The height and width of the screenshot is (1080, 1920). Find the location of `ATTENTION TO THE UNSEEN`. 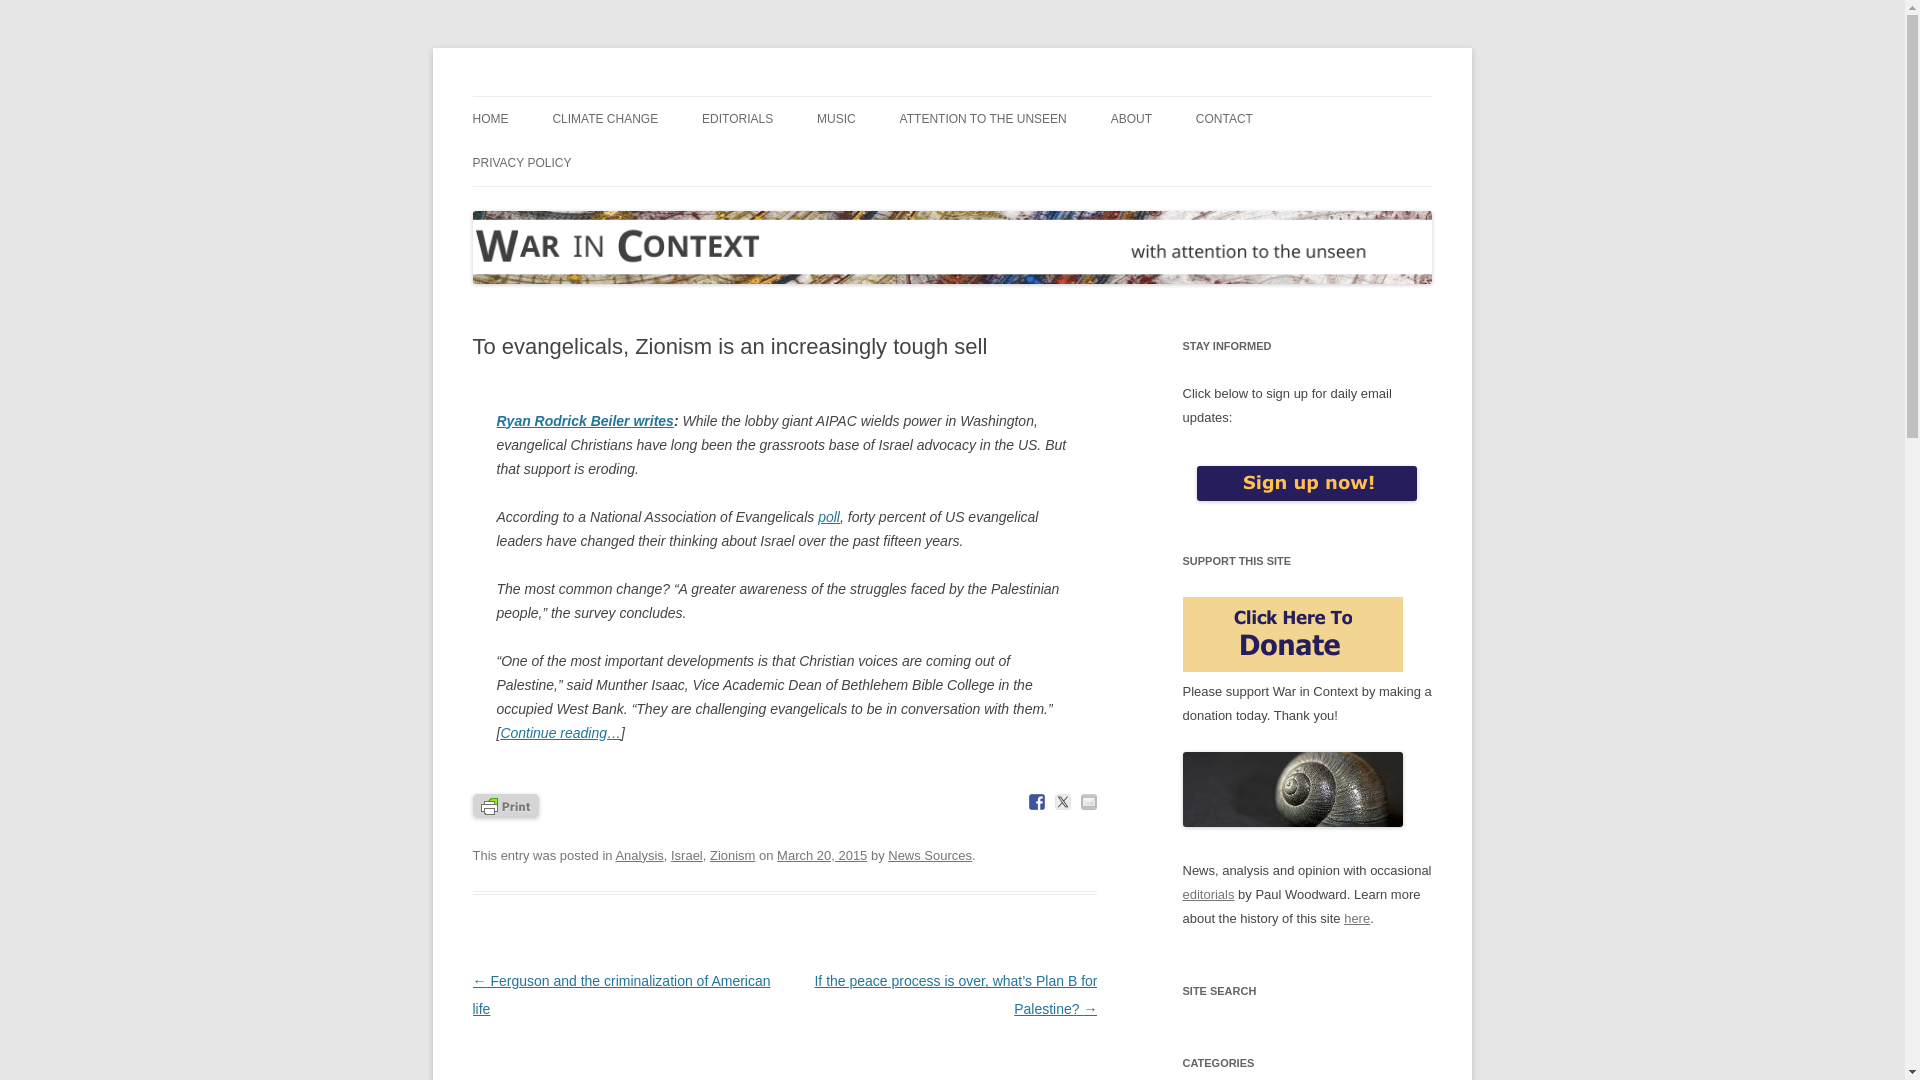

ATTENTION TO THE UNSEEN is located at coordinates (984, 119).